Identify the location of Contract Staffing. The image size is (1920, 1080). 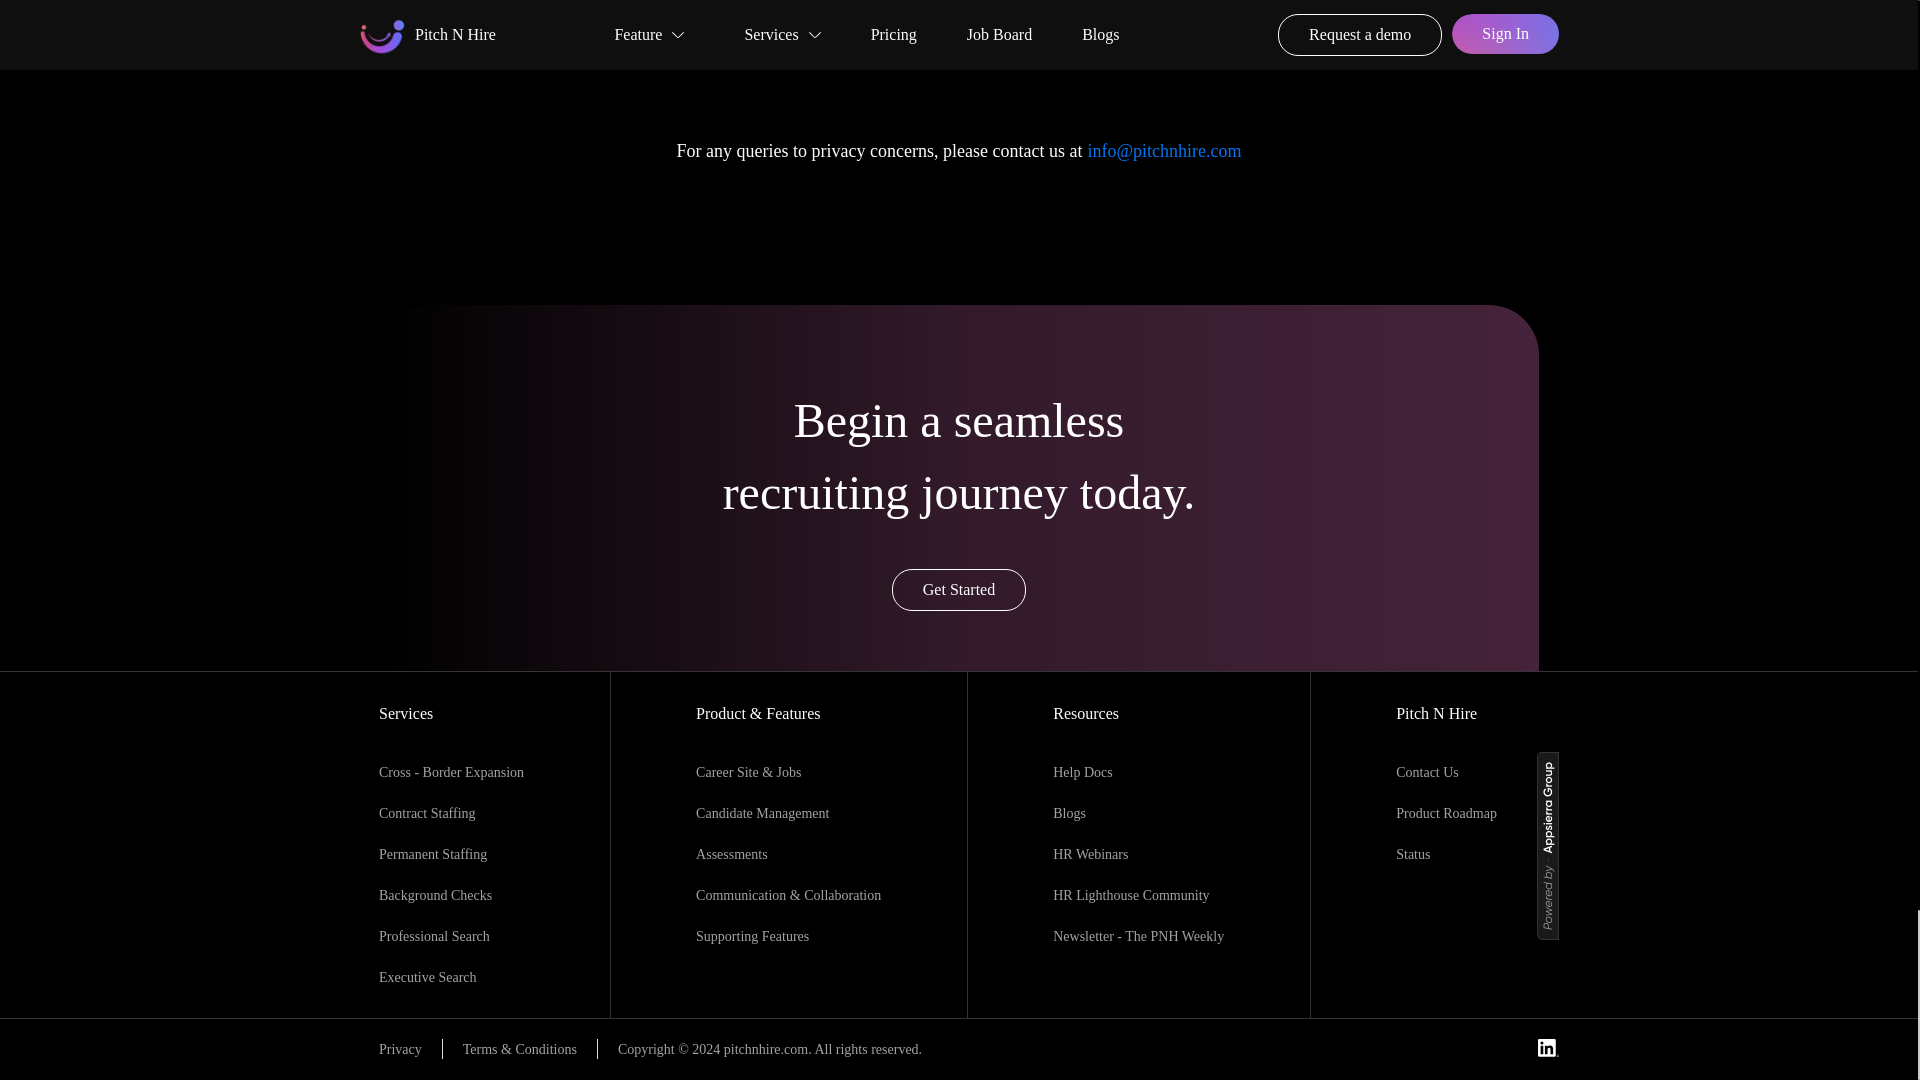
(427, 812).